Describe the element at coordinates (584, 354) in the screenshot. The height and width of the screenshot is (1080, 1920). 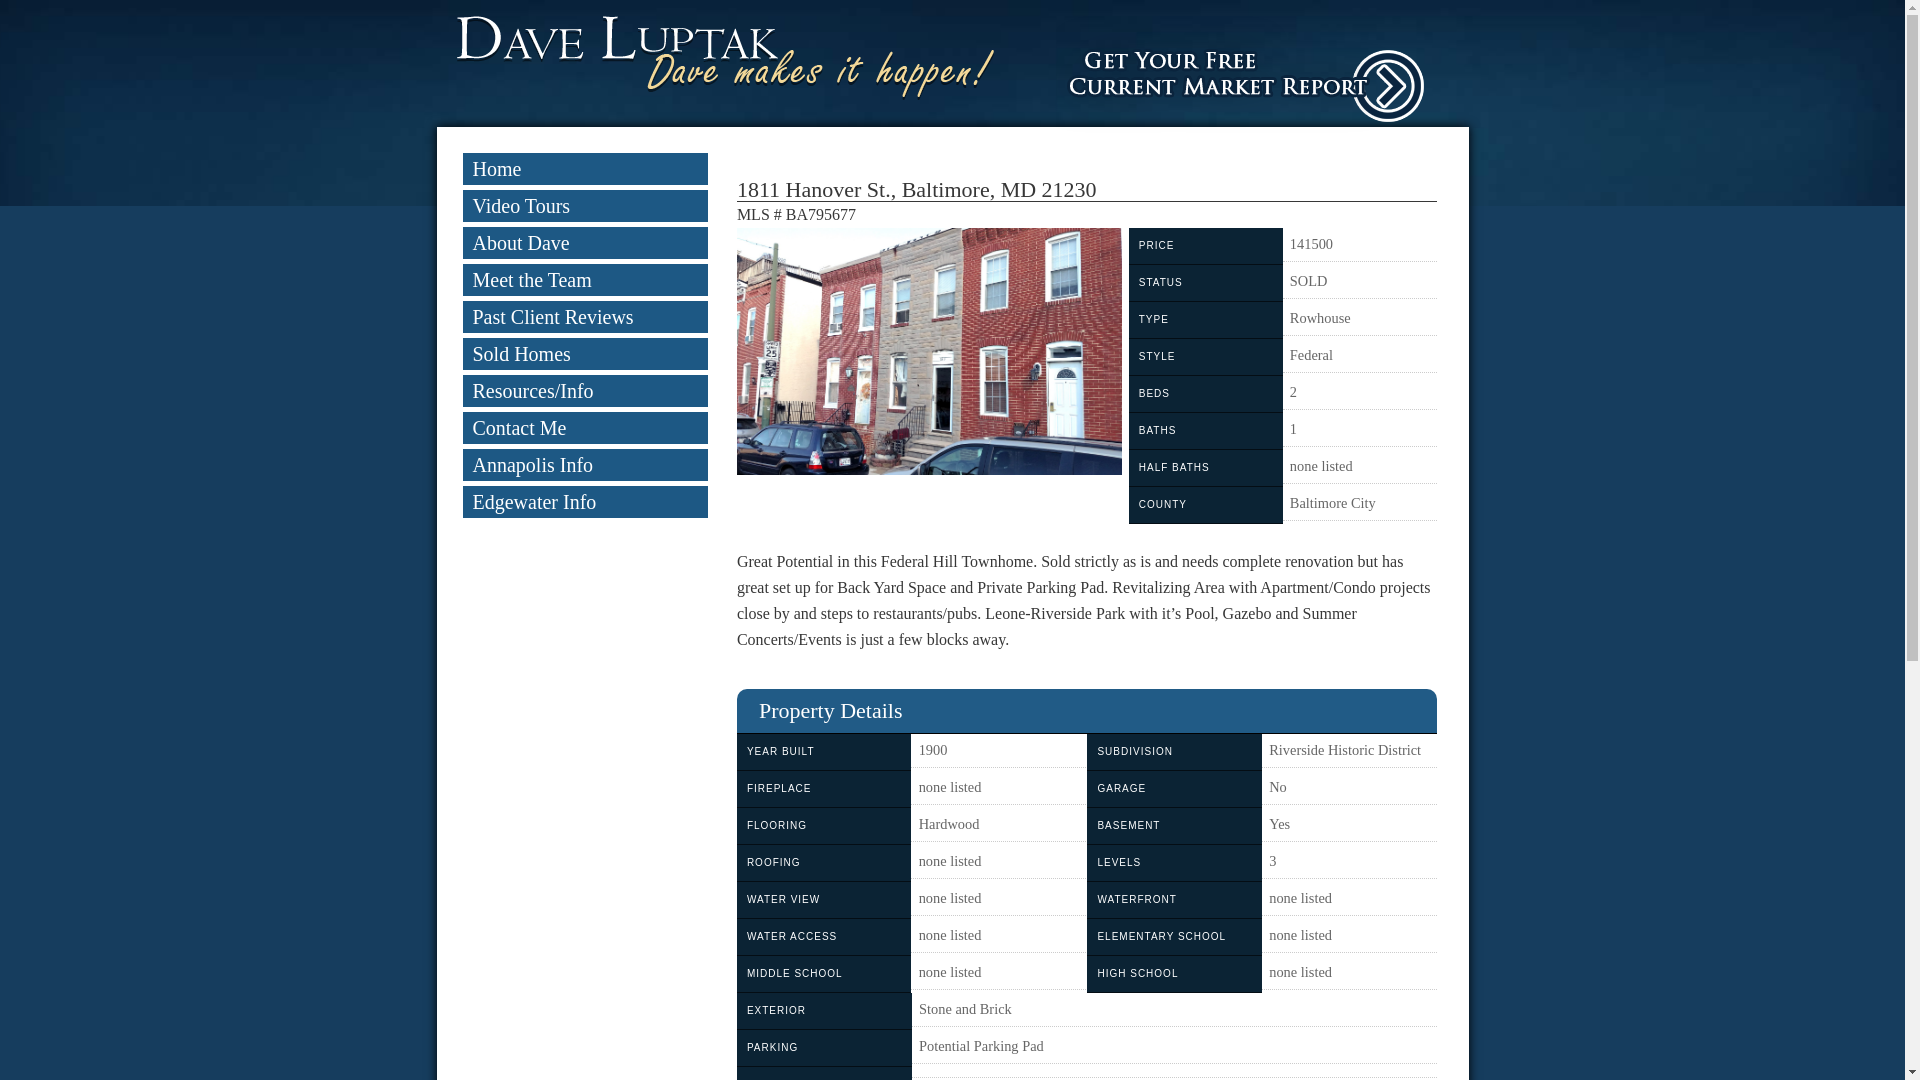
I see `Sold Homes` at that location.